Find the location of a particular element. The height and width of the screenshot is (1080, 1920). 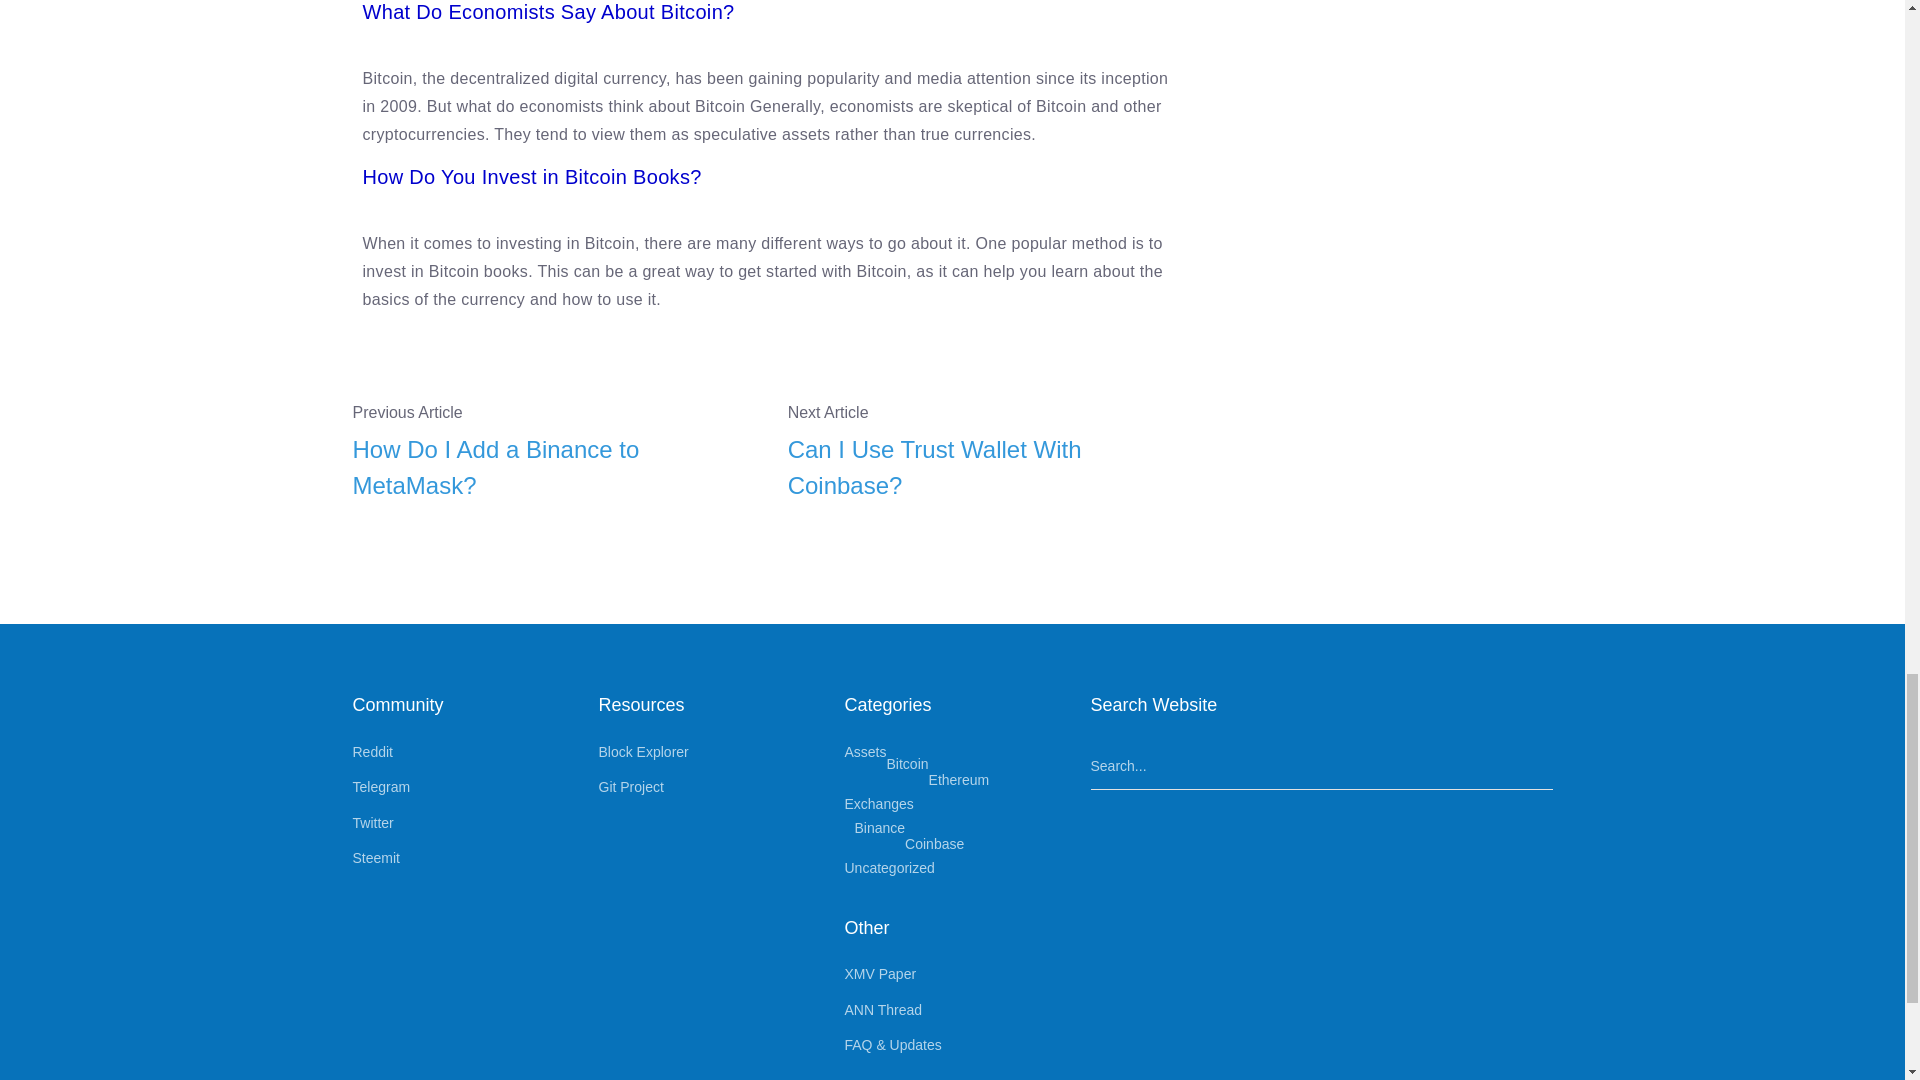

How Do I Add a Binance to MetaMask? is located at coordinates (554, 468).